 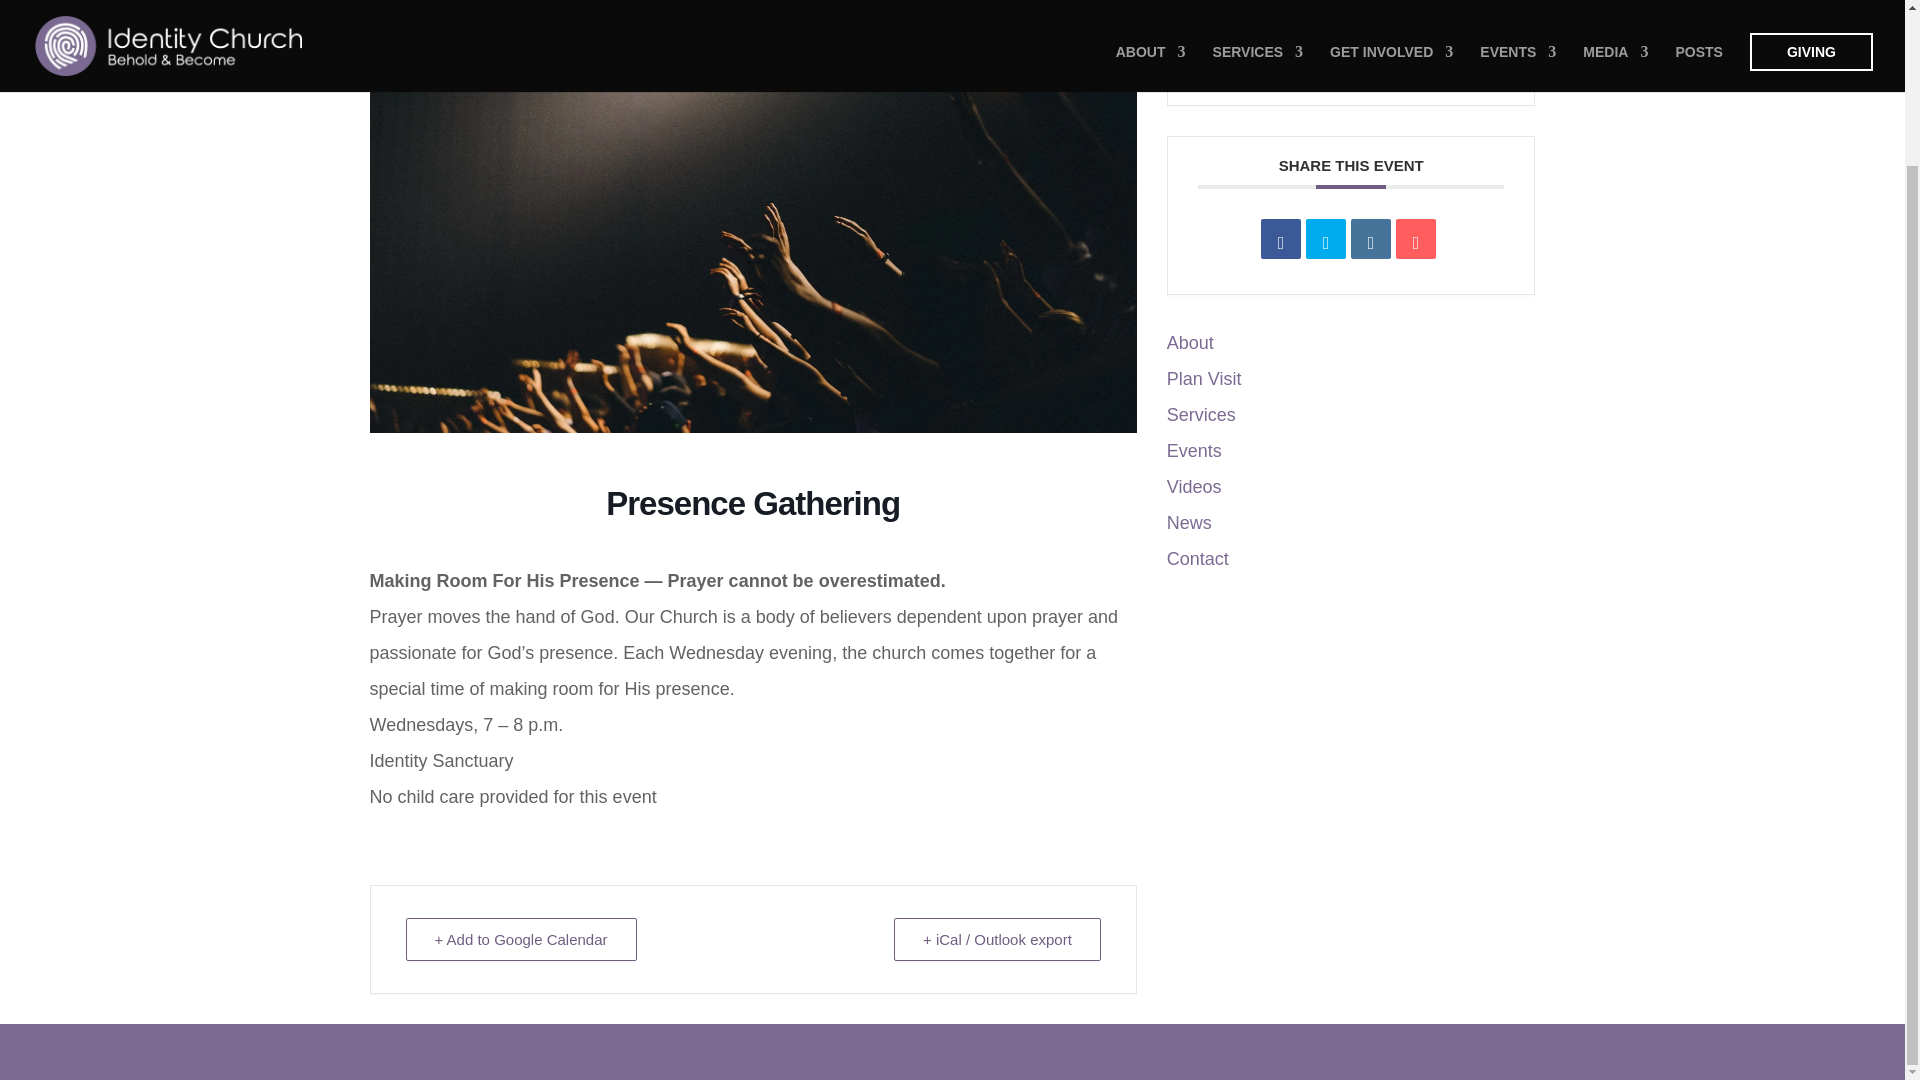 What do you see at coordinates (1416, 239) in the screenshot?
I see `Email` at bounding box center [1416, 239].